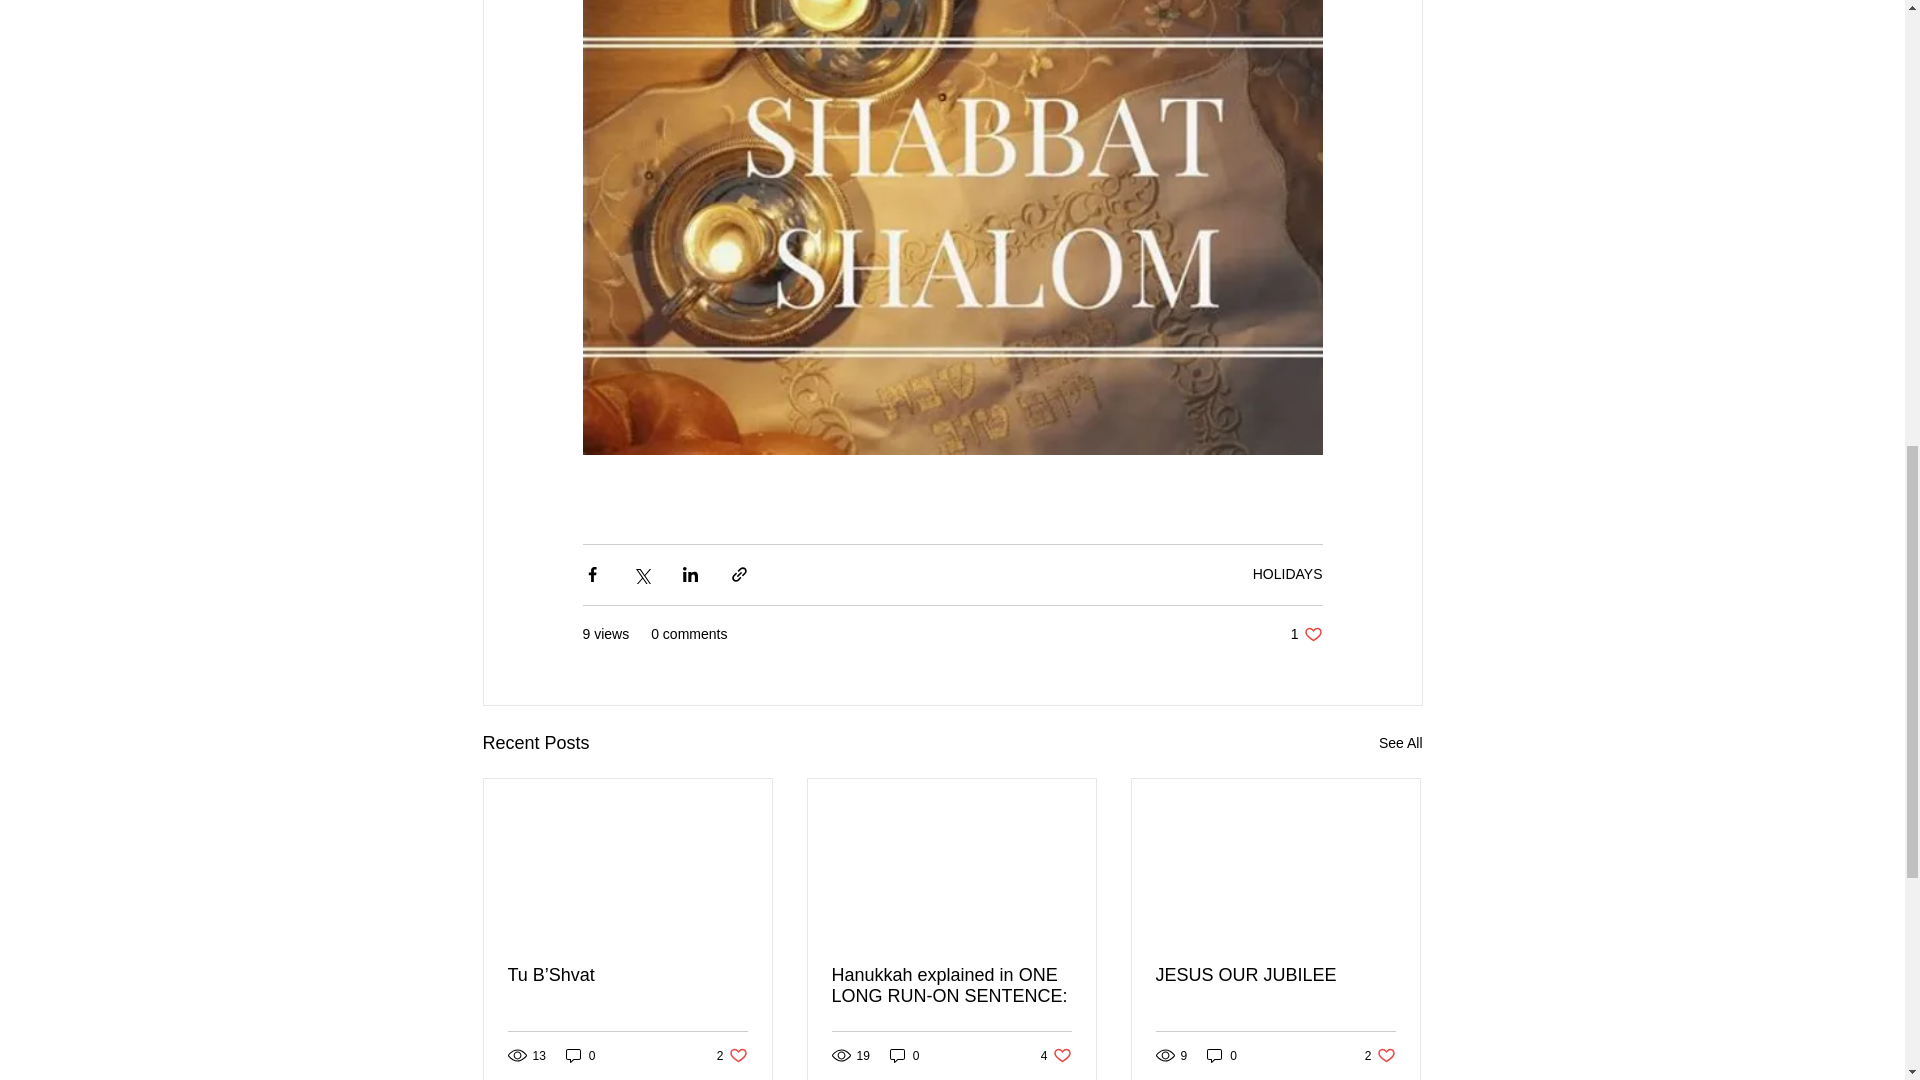 This screenshot has height=1080, width=1920. Describe the element at coordinates (1275, 976) in the screenshot. I see `HOLIDAYS` at that location.